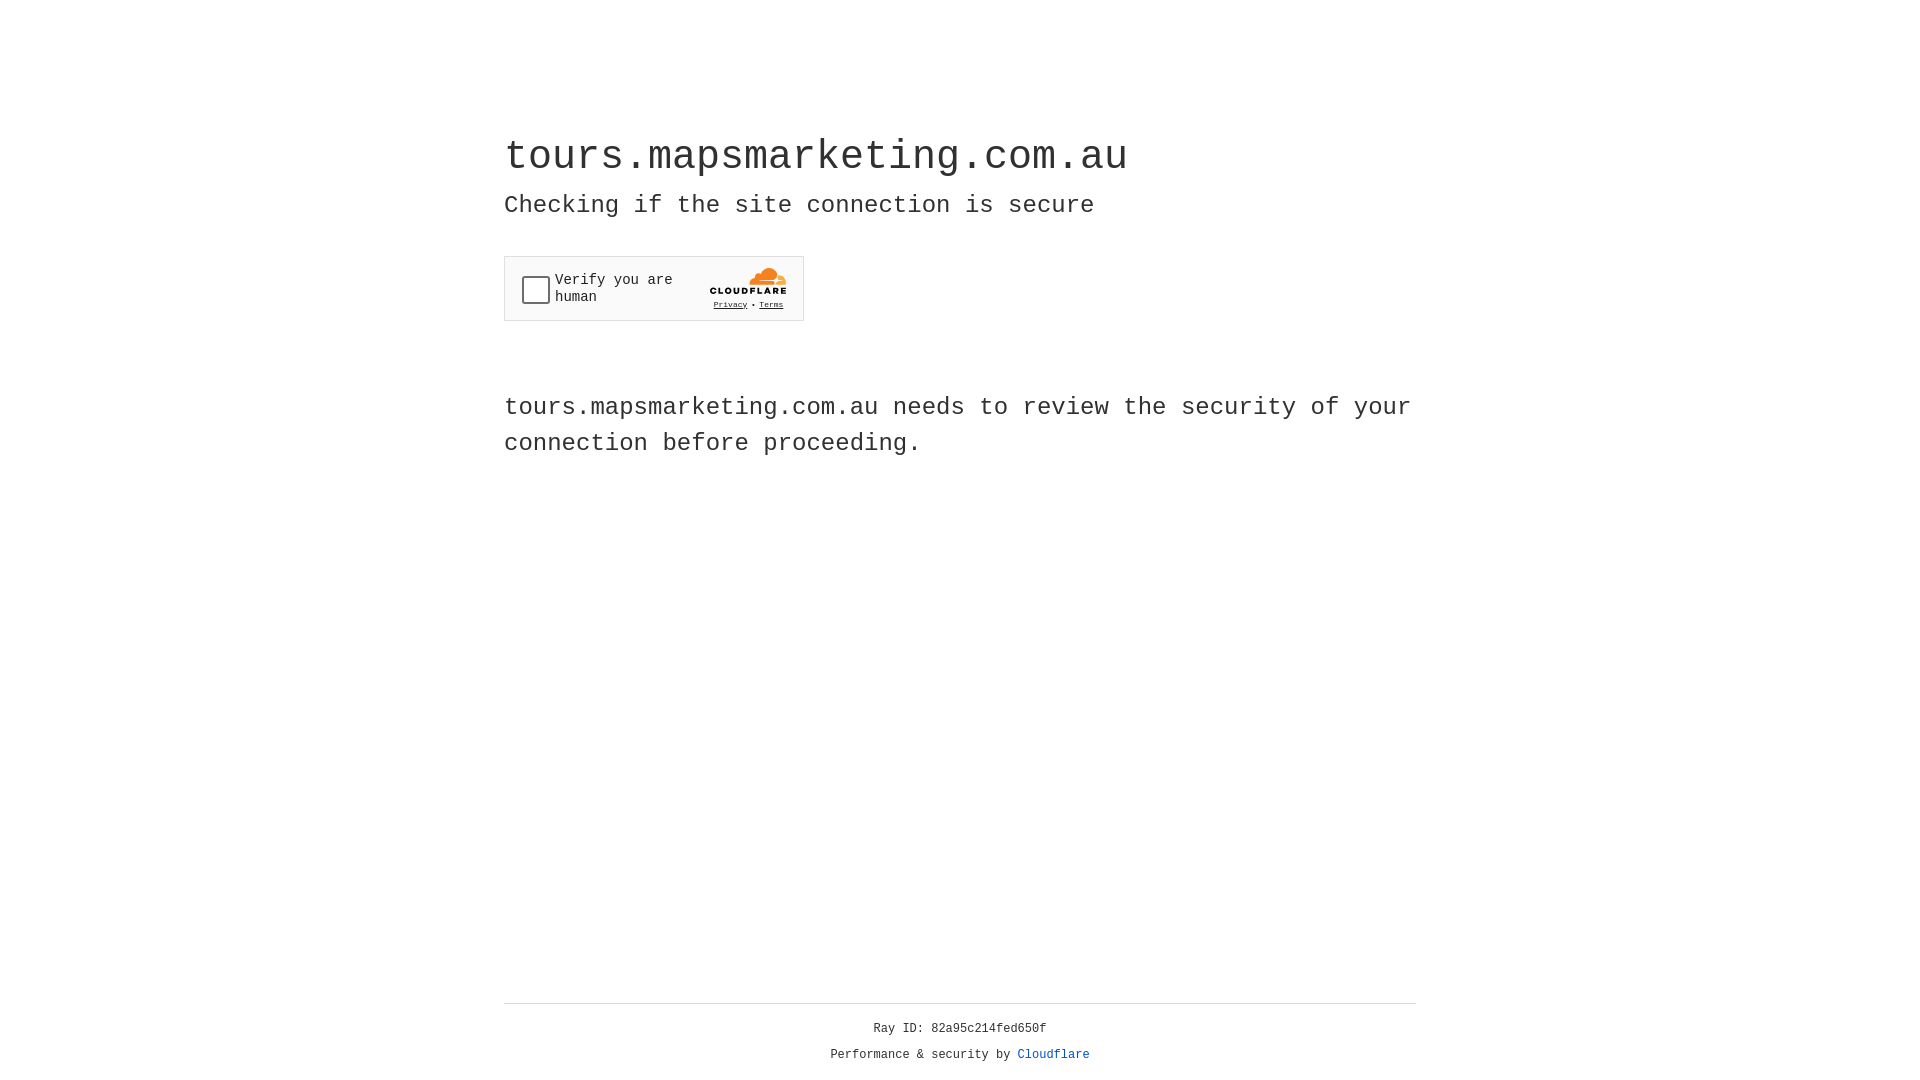 This screenshot has height=1080, width=1920. Describe the element at coordinates (654, 288) in the screenshot. I see `Widget containing a Cloudflare security challenge` at that location.